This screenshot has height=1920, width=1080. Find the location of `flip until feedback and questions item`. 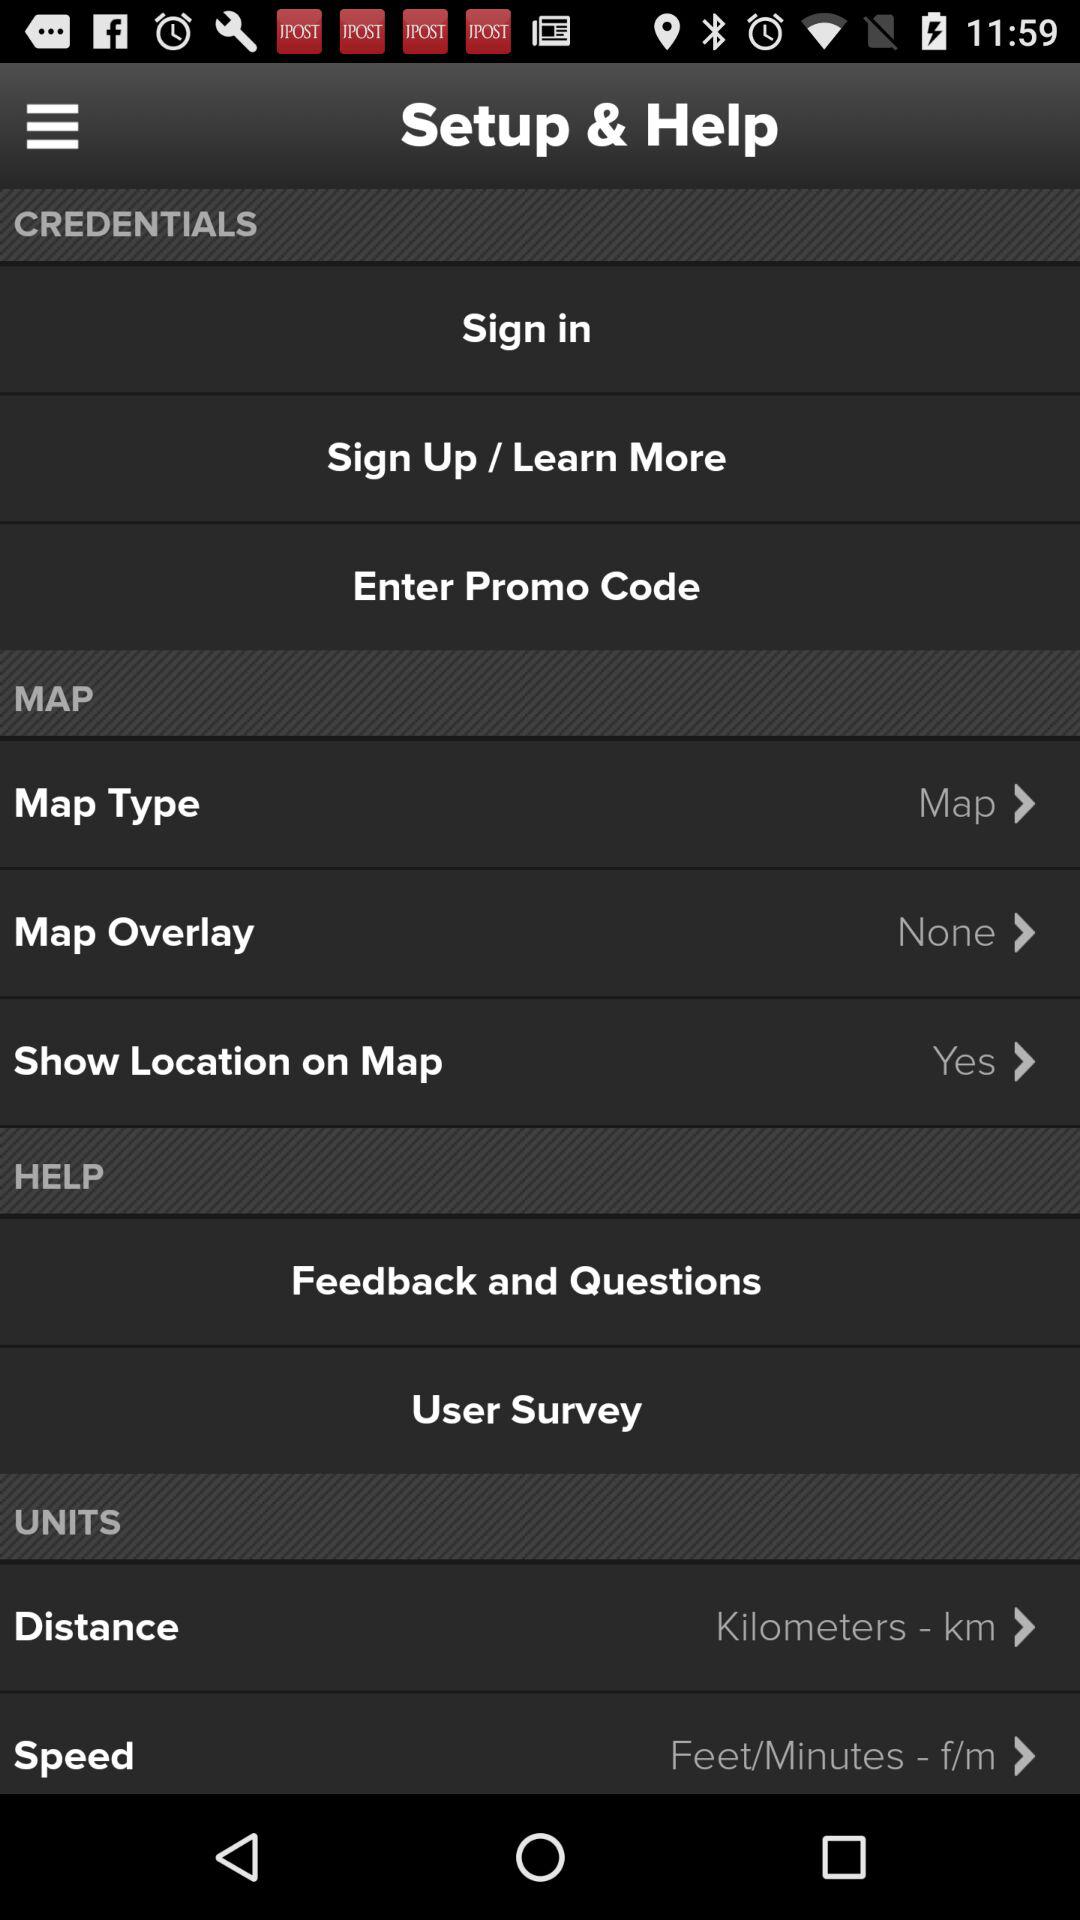

flip until feedback and questions item is located at coordinates (540, 1281).